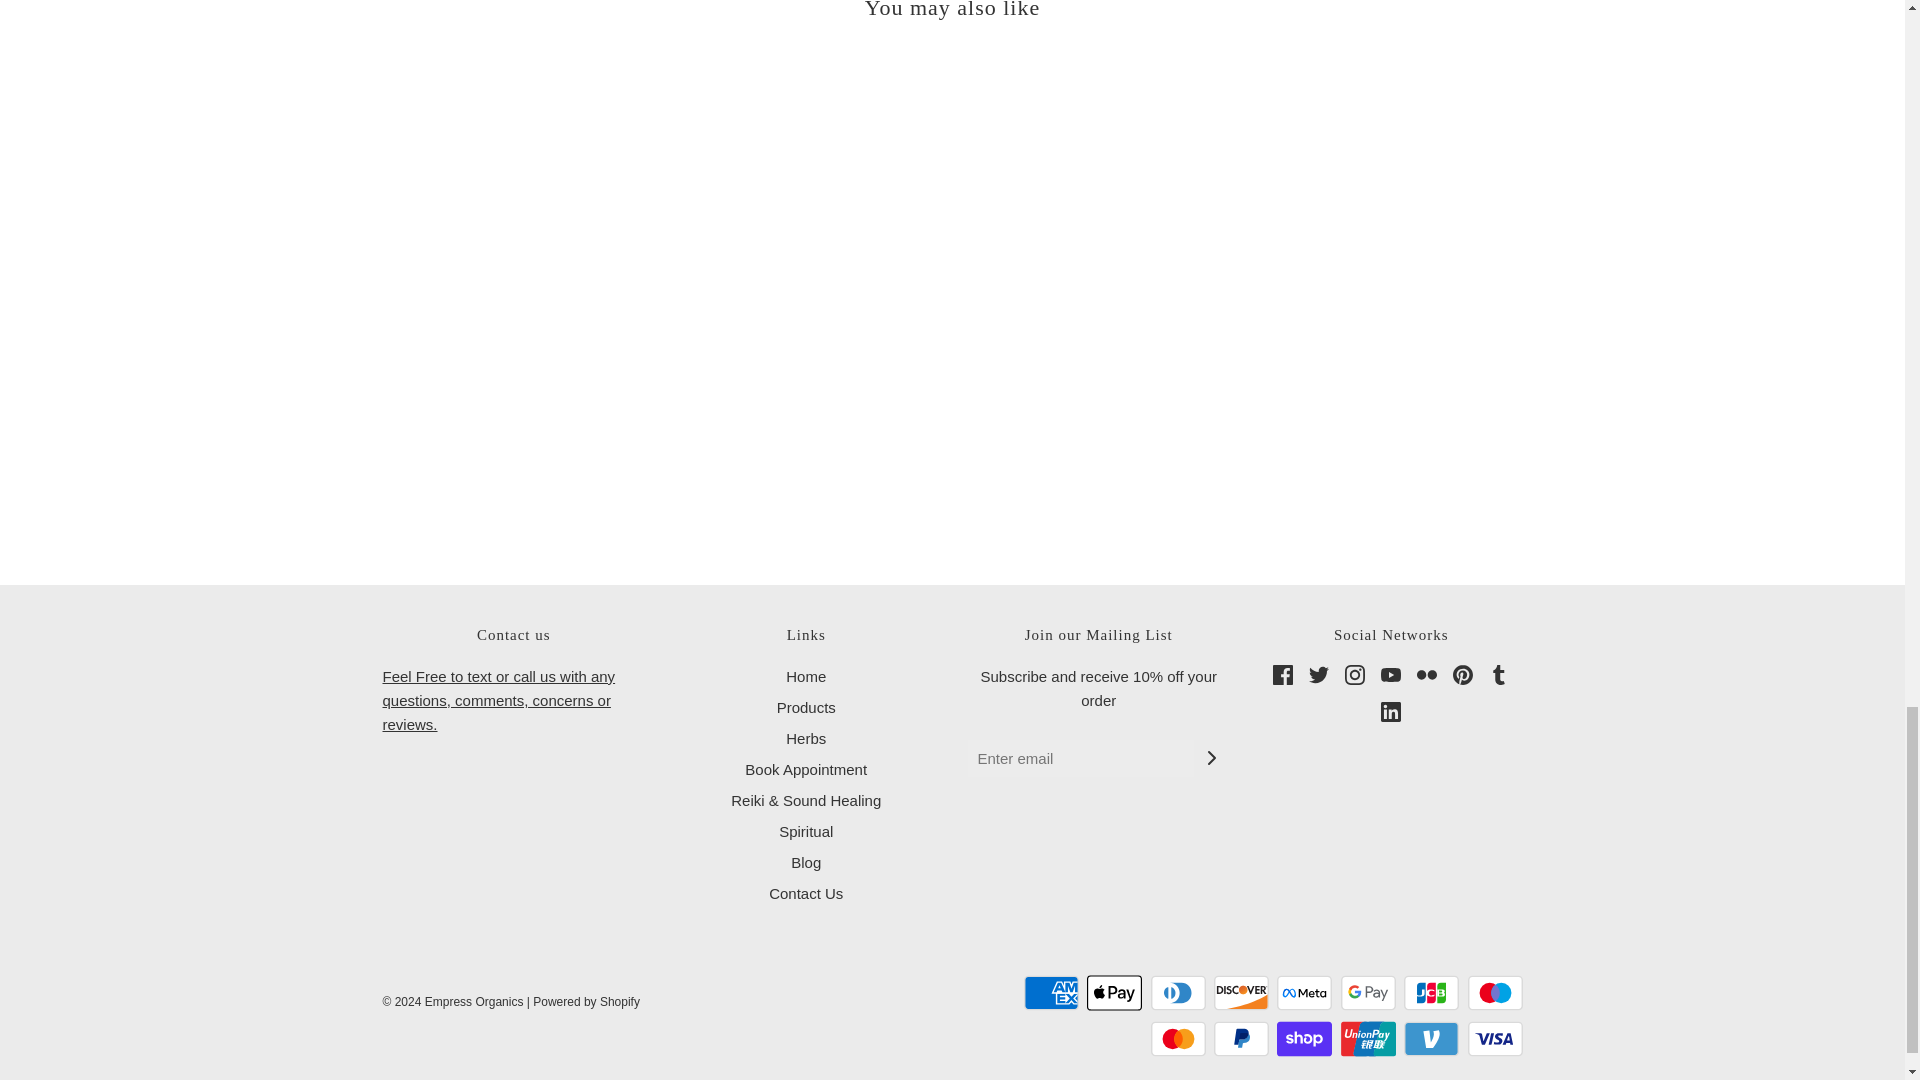 The width and height of the screenshot is (1920, 1080). I want to click on Instagram icon, so click(1355, 674).